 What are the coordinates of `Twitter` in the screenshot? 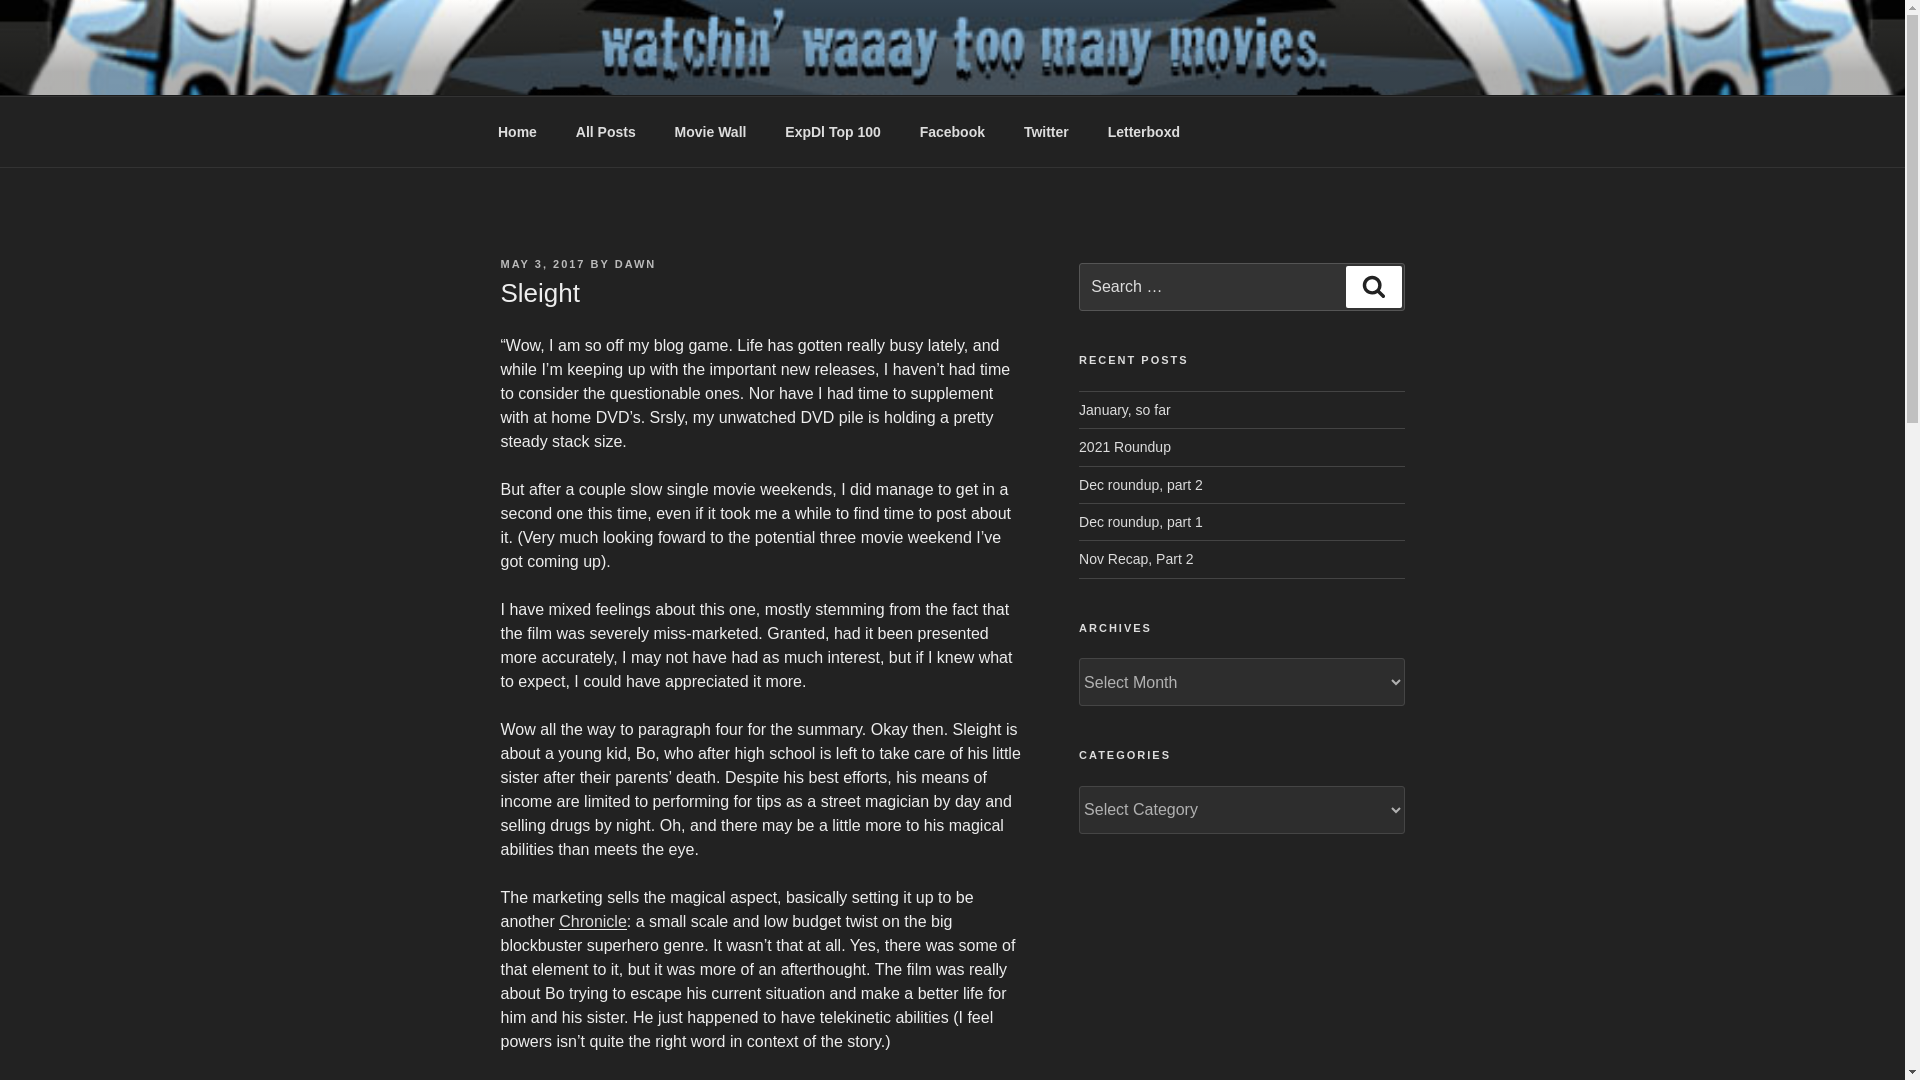 It's located at (1046, 132).